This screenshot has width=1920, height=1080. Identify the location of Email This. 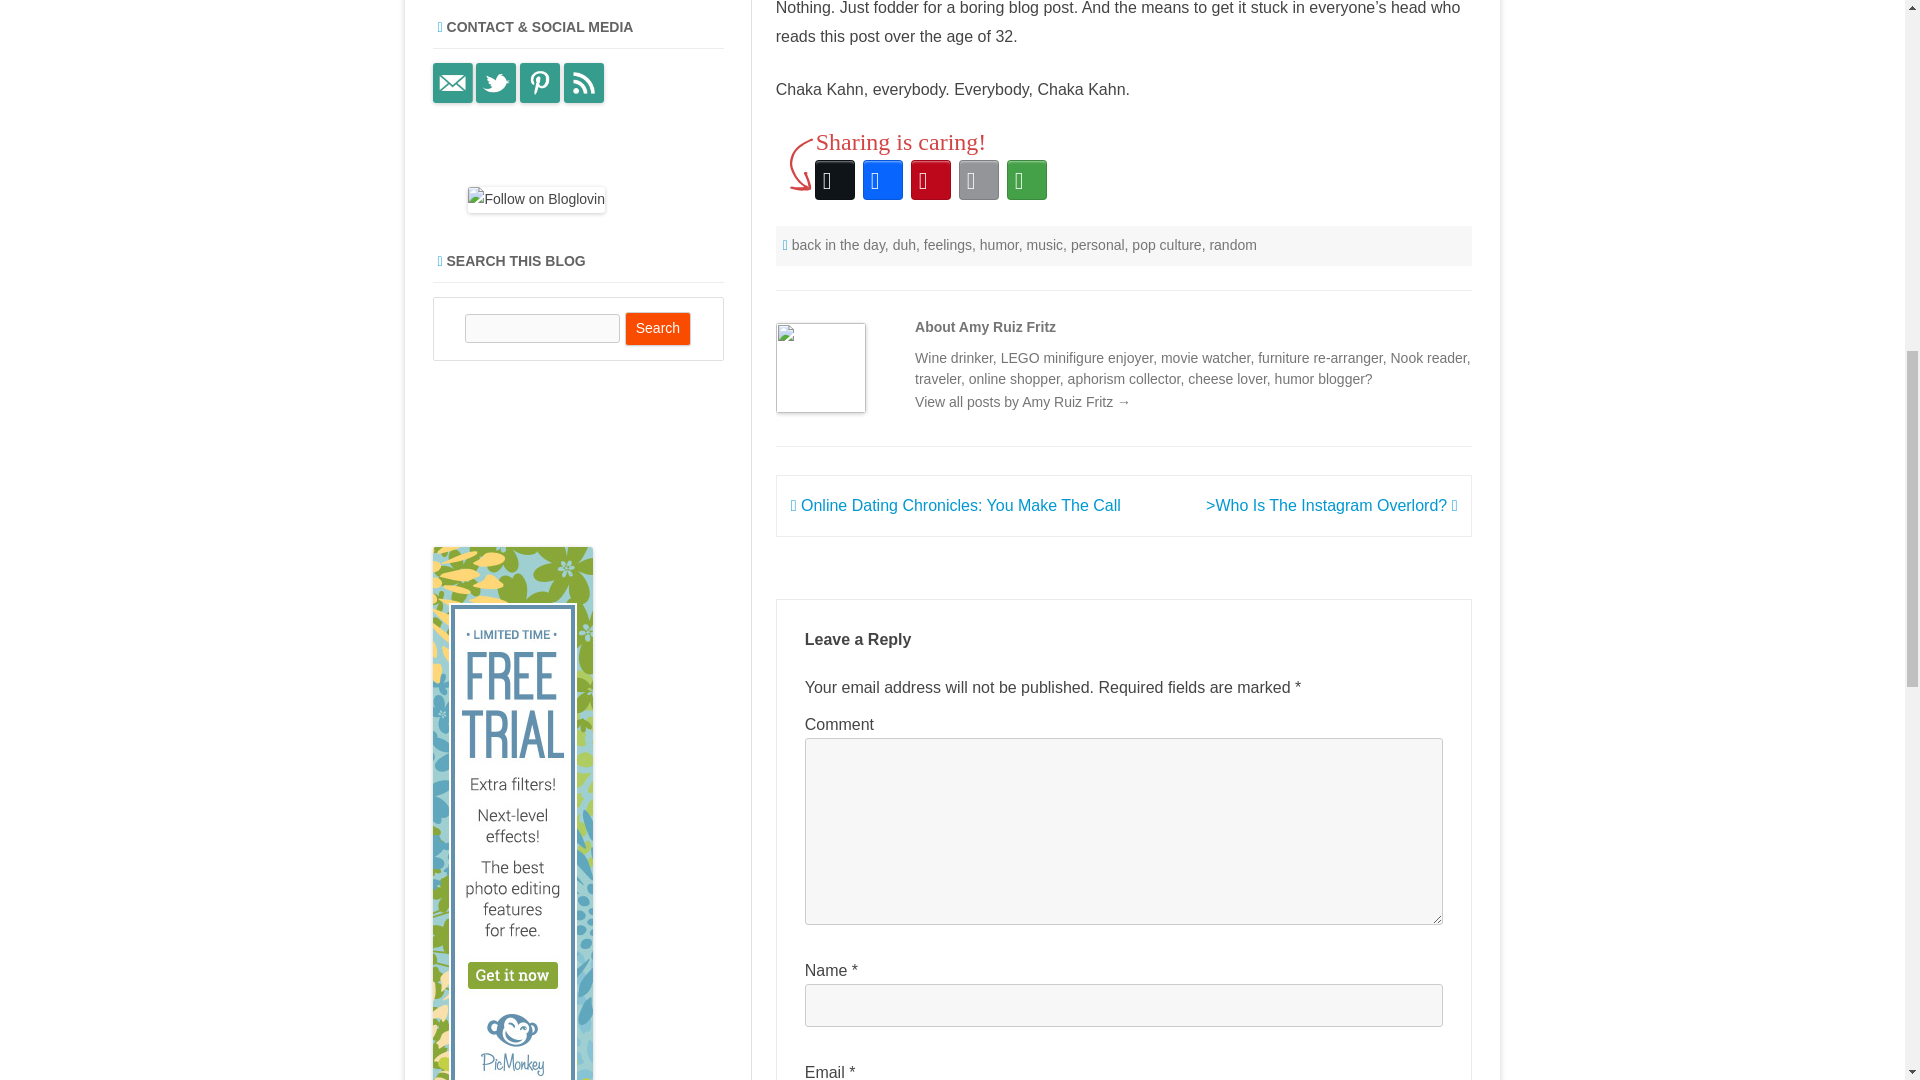
(978, 180).